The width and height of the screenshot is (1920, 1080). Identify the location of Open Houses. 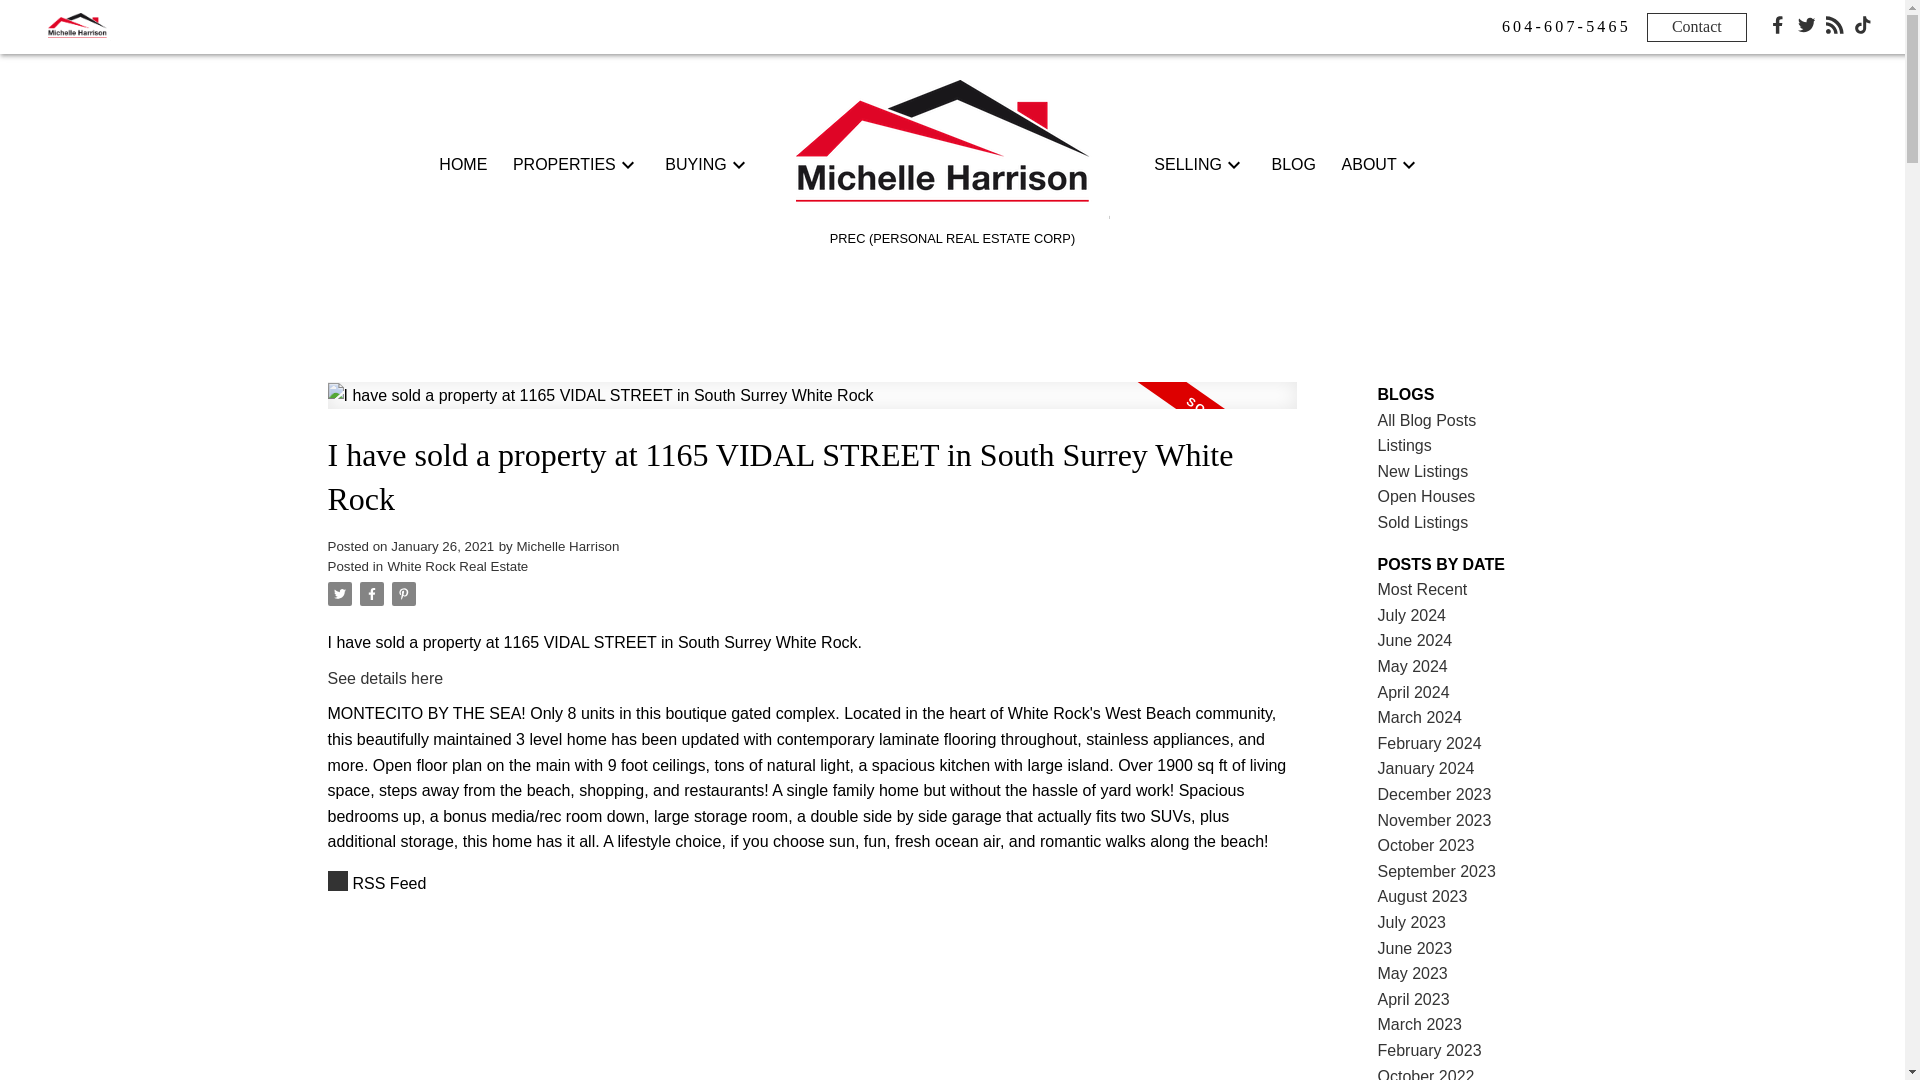
(1427, 496).